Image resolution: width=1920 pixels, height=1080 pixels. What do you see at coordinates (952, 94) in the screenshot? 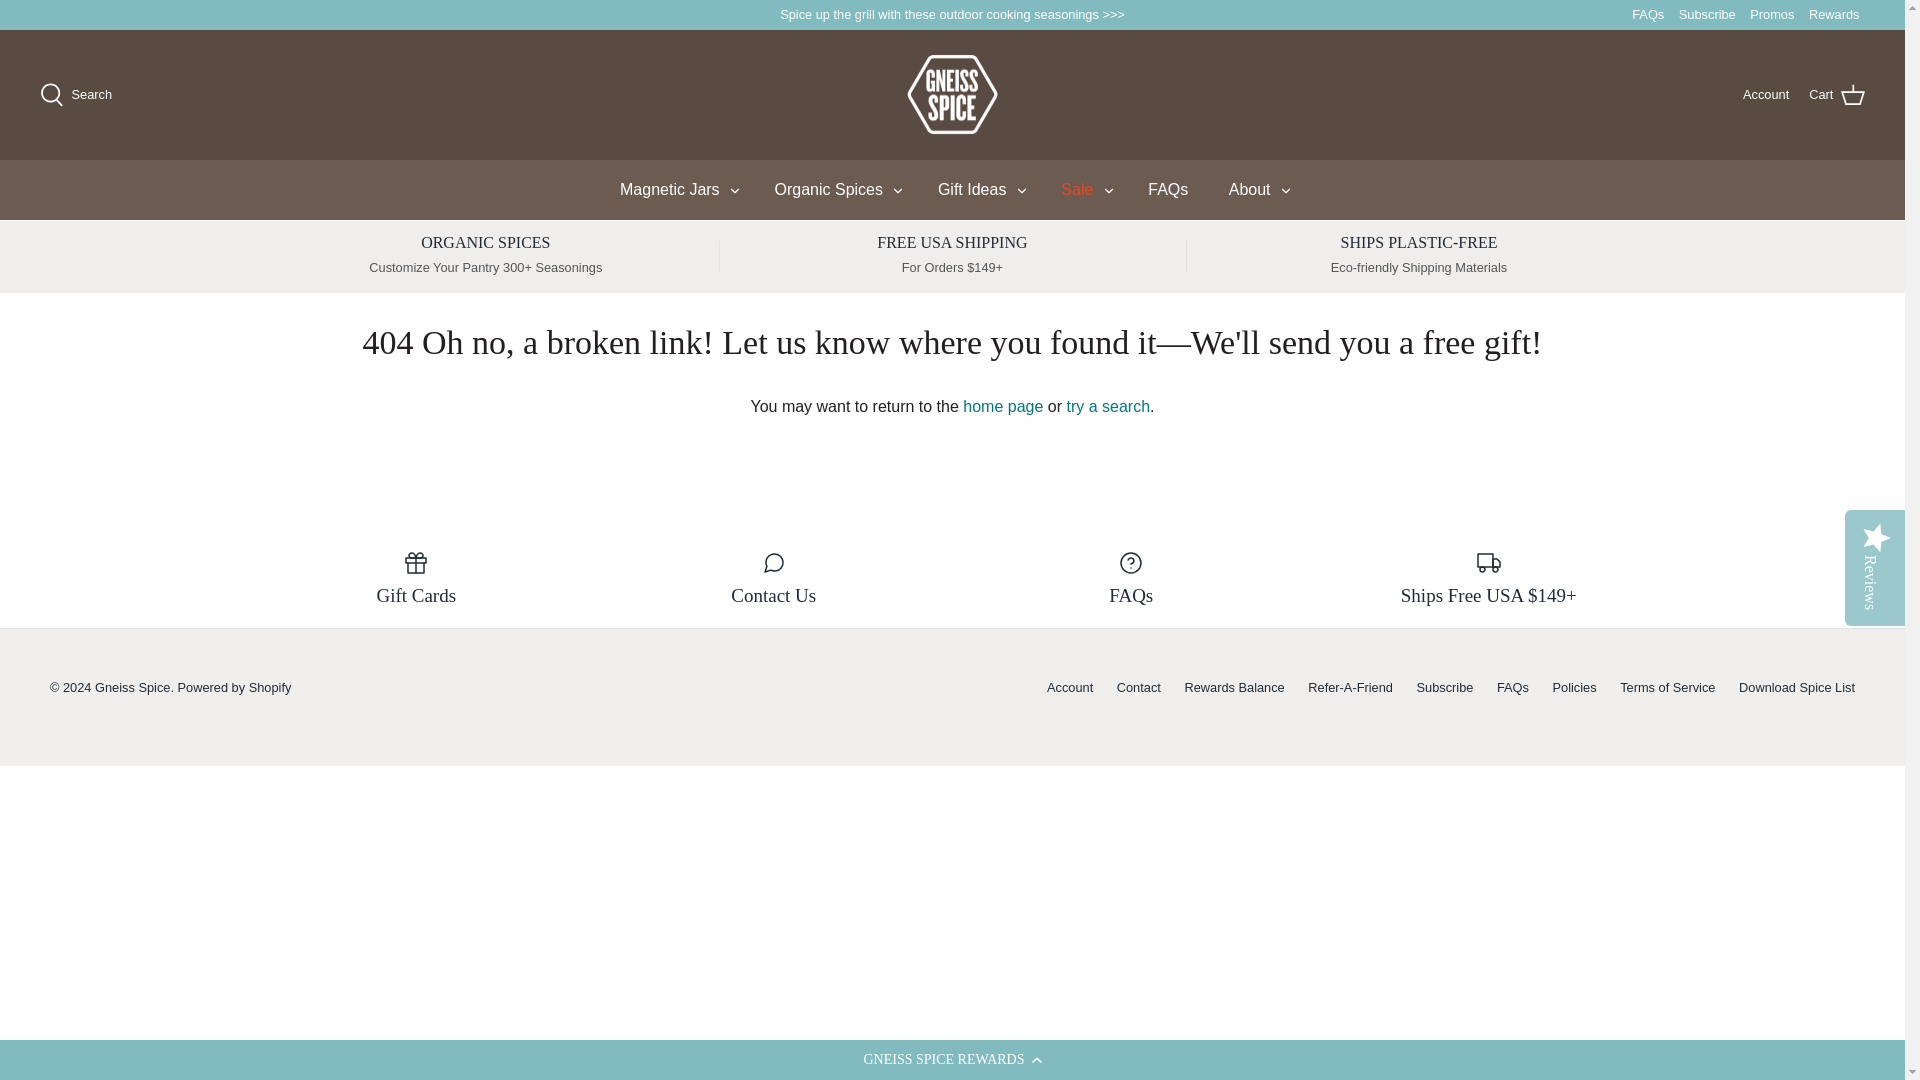
I see `Gneiss Spice` at bounding box center [952, 94].